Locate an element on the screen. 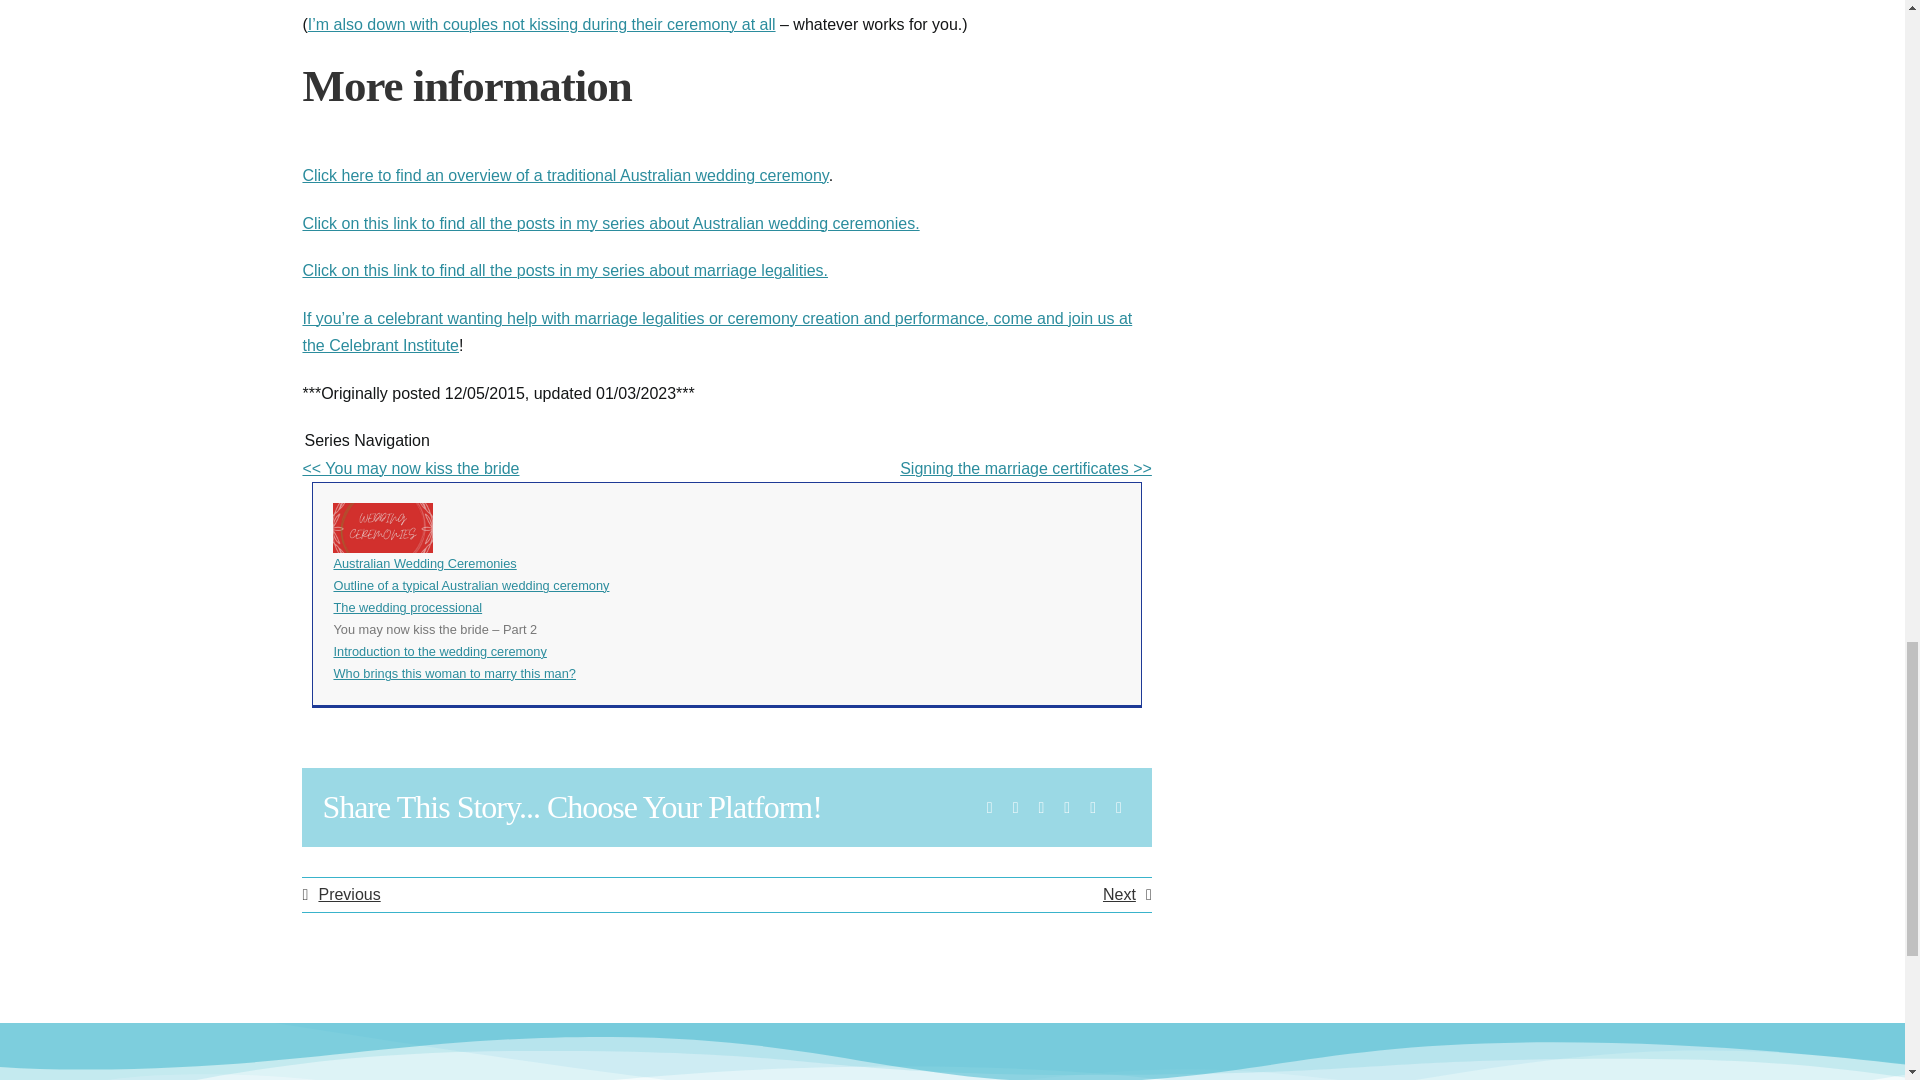 This screenshot has width=1920, height=1080. Australian Wedding Ceremonies is located at coordinates (424, 564).